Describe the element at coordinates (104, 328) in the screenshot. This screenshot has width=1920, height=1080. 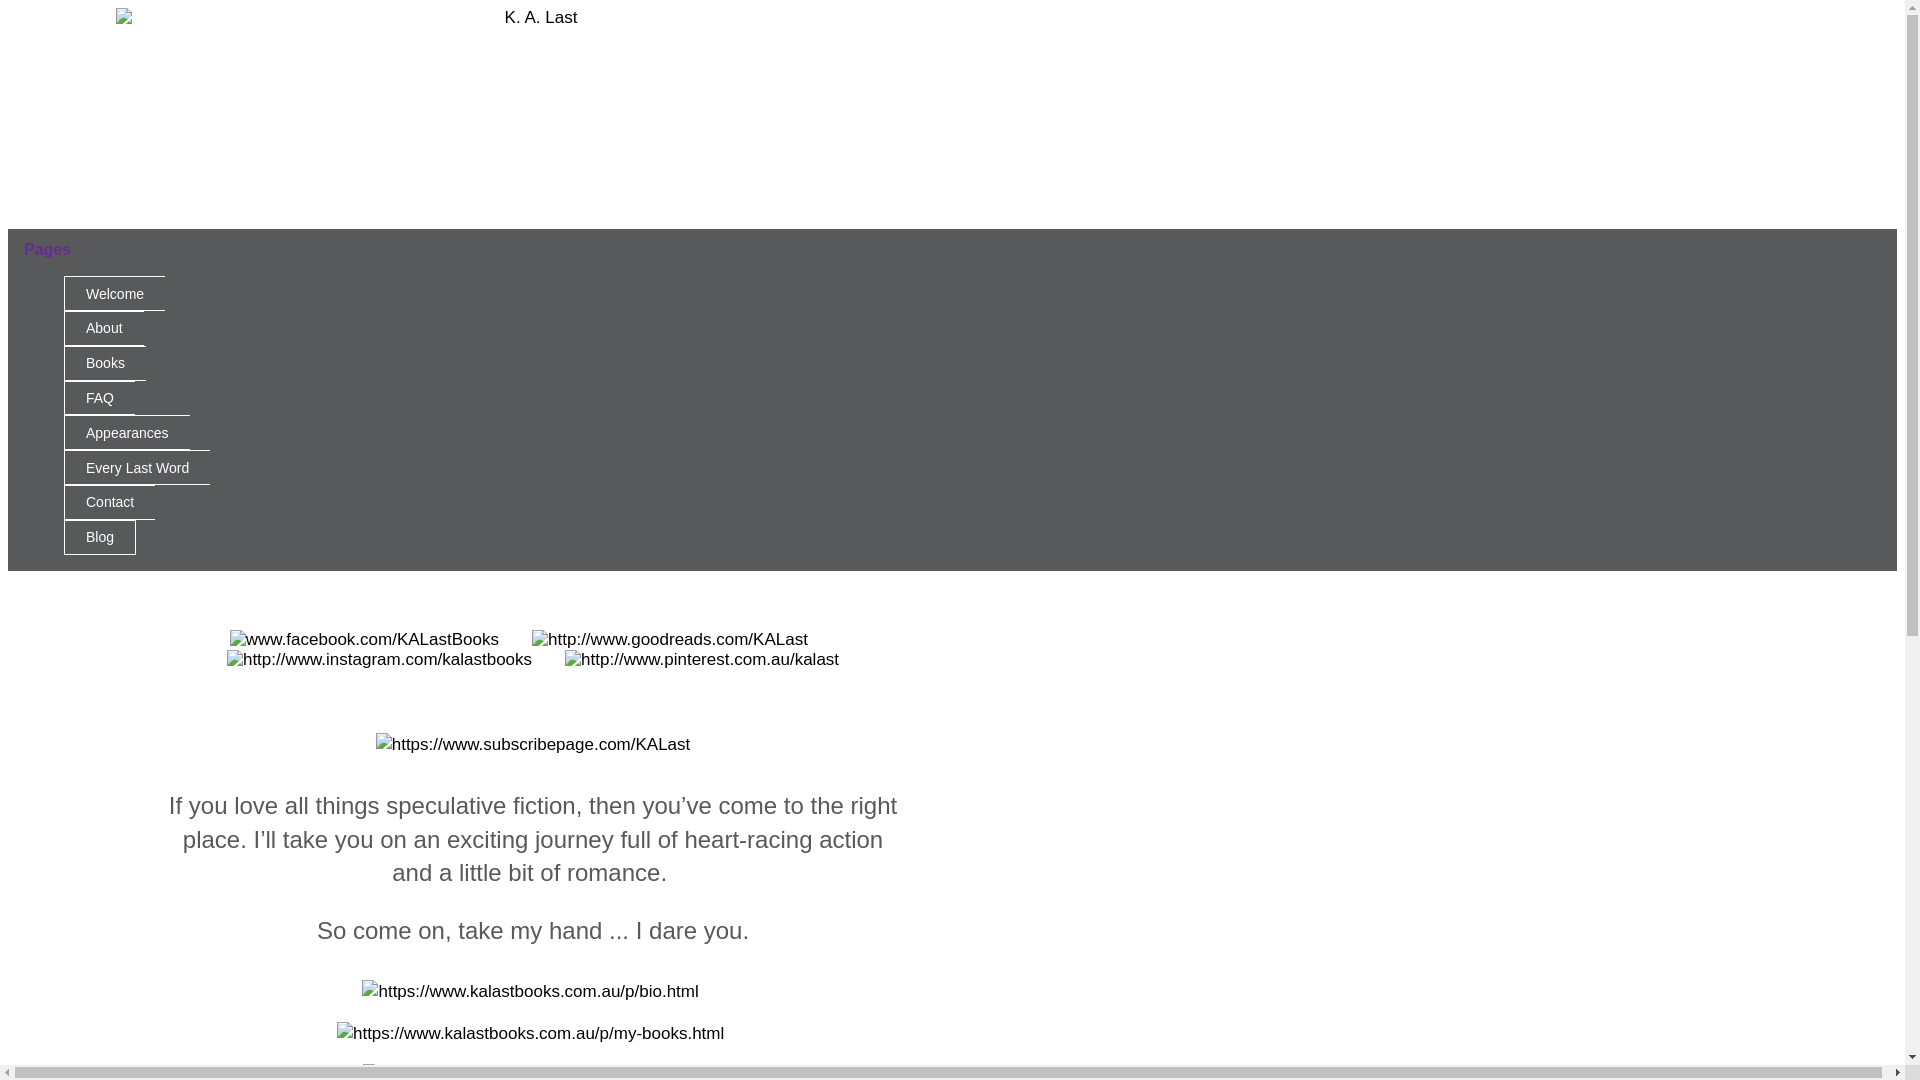
I see `About` at that location.